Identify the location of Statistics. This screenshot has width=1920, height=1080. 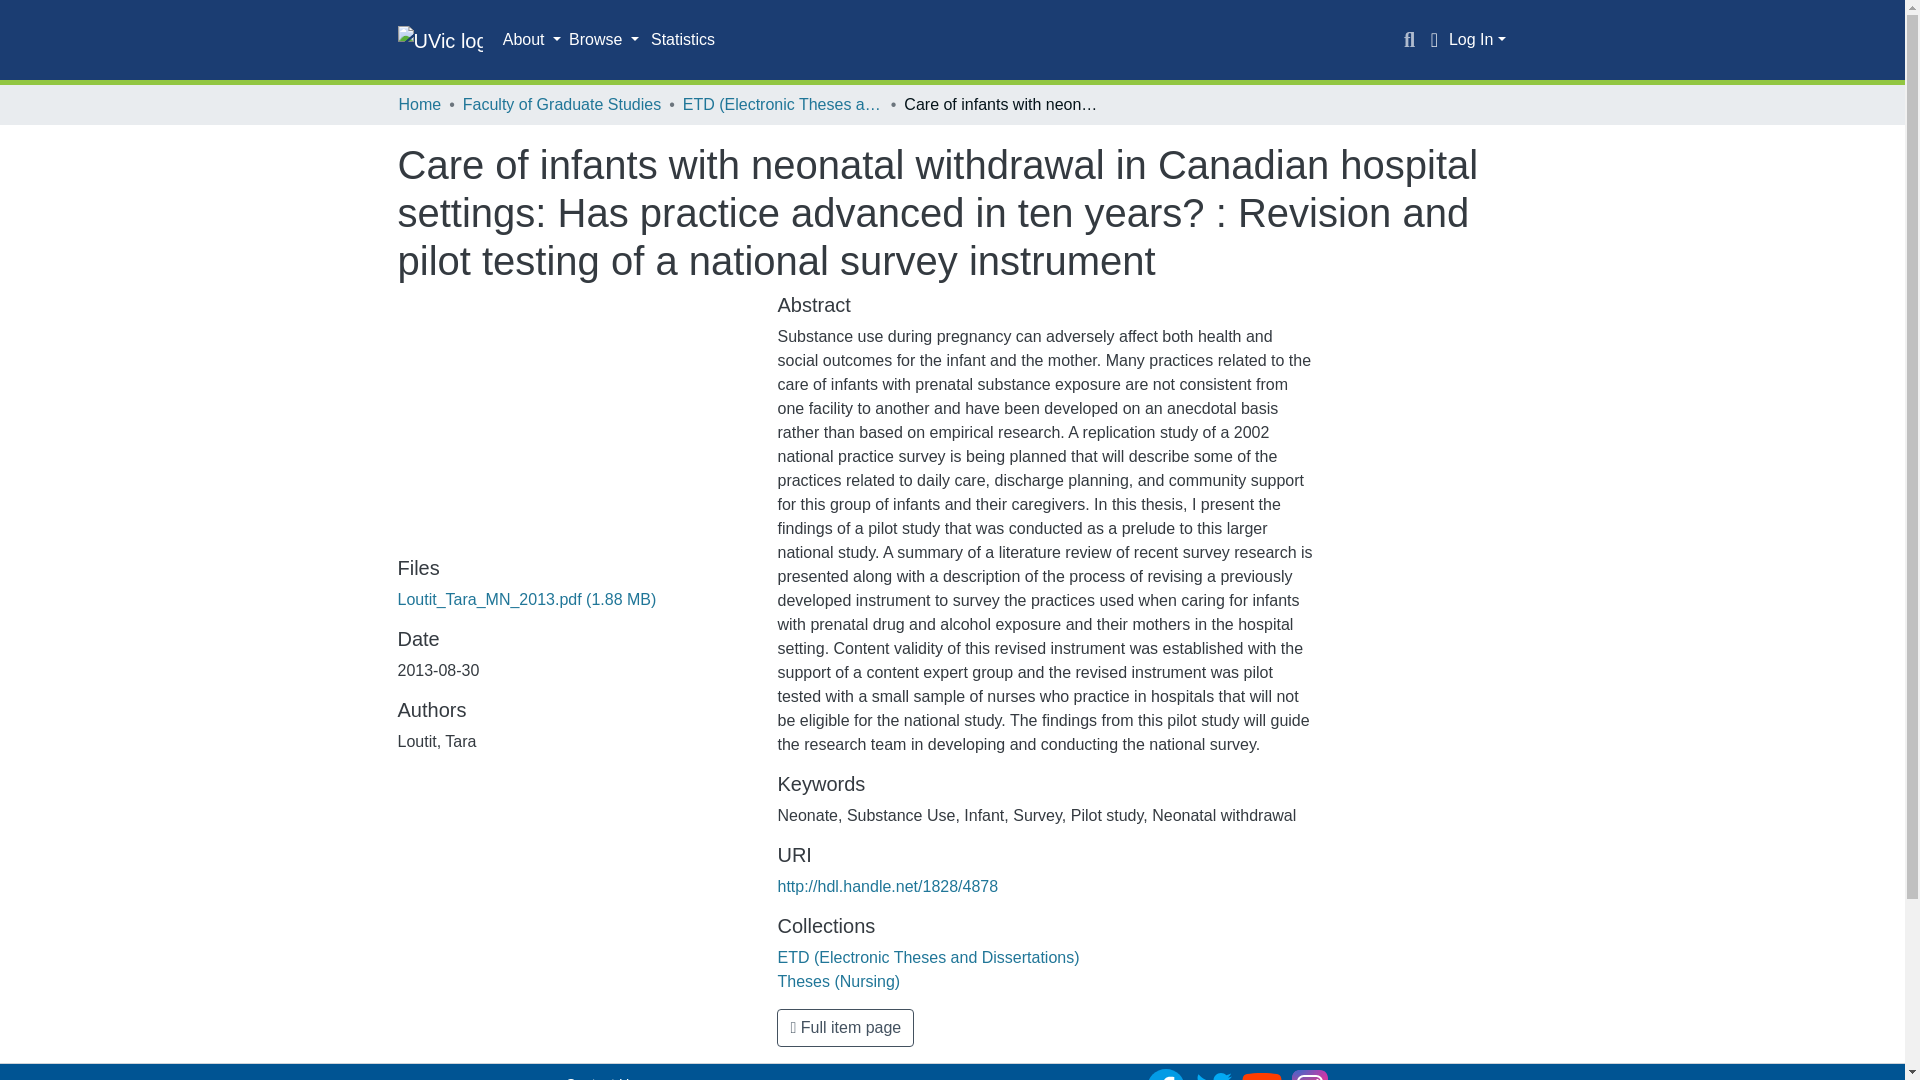
(683, 40).